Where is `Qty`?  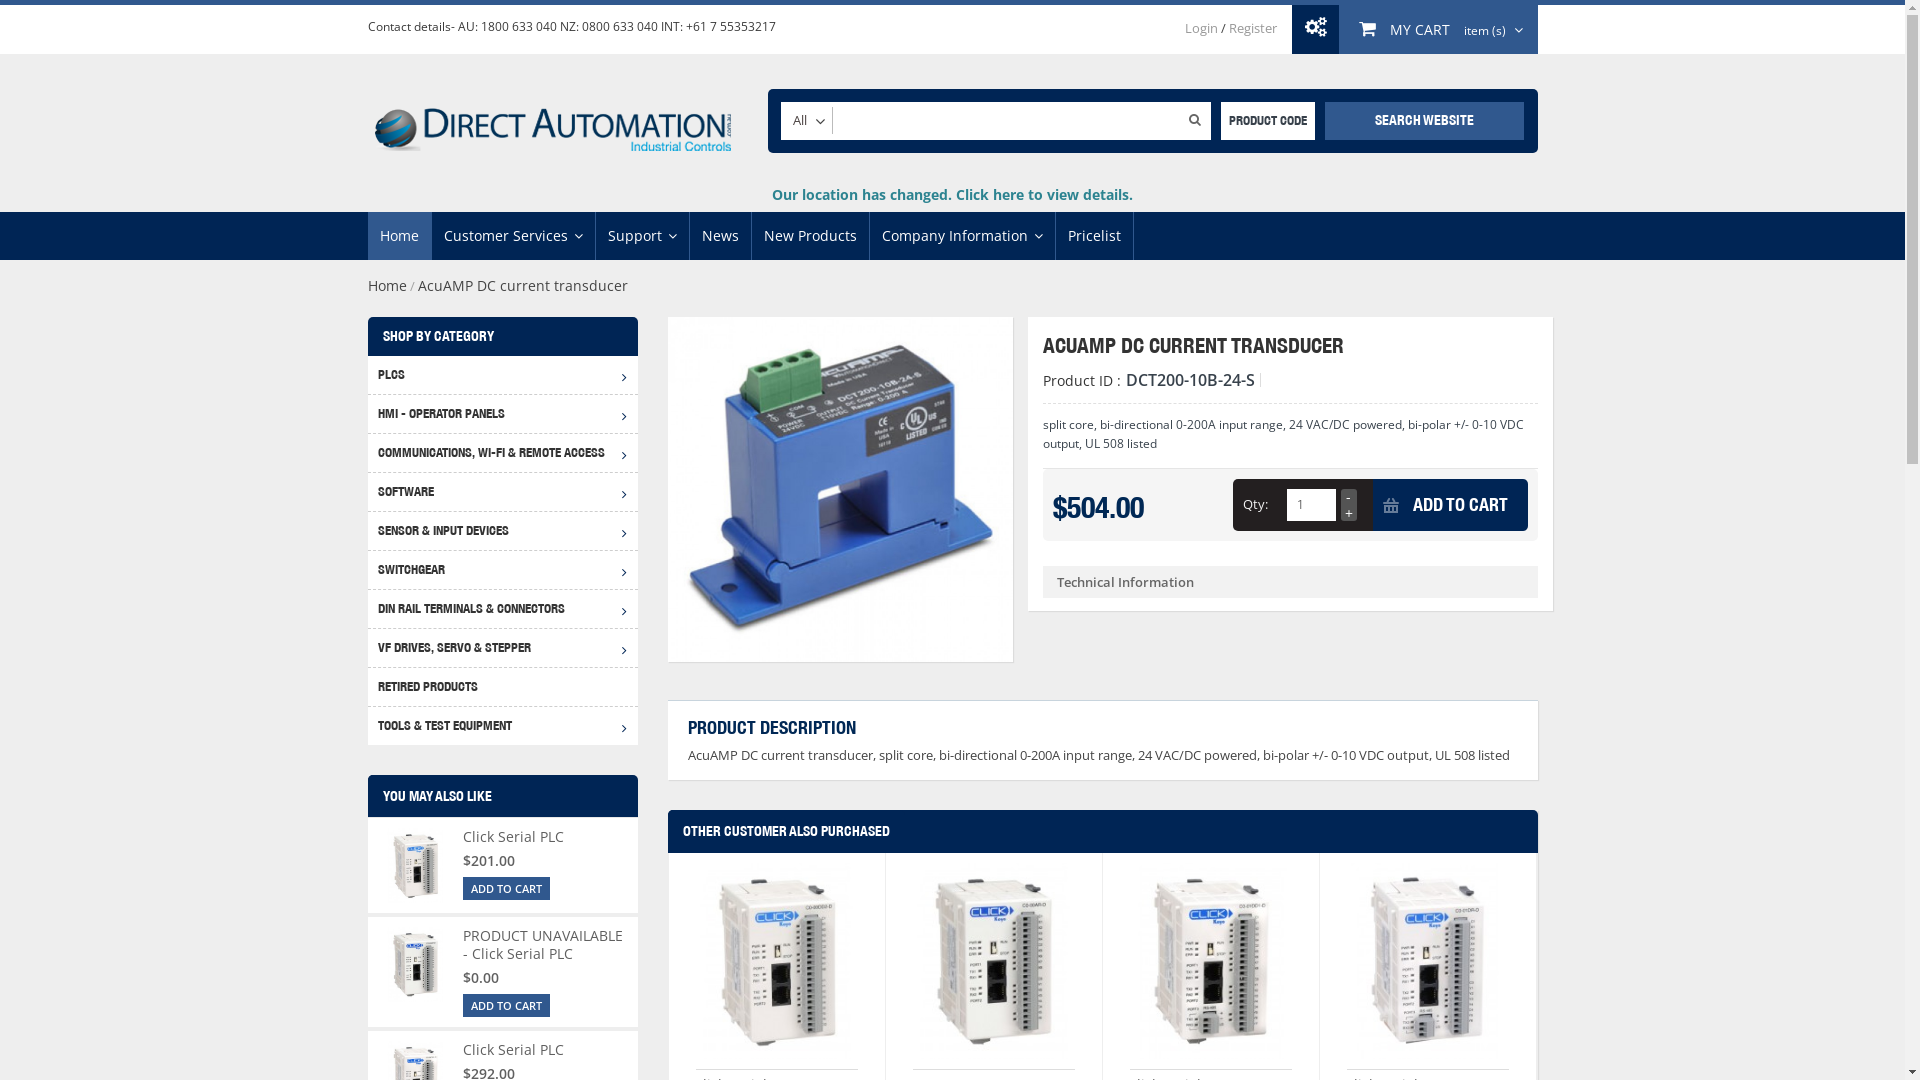
Qty is located at coordinates (1311, 505).